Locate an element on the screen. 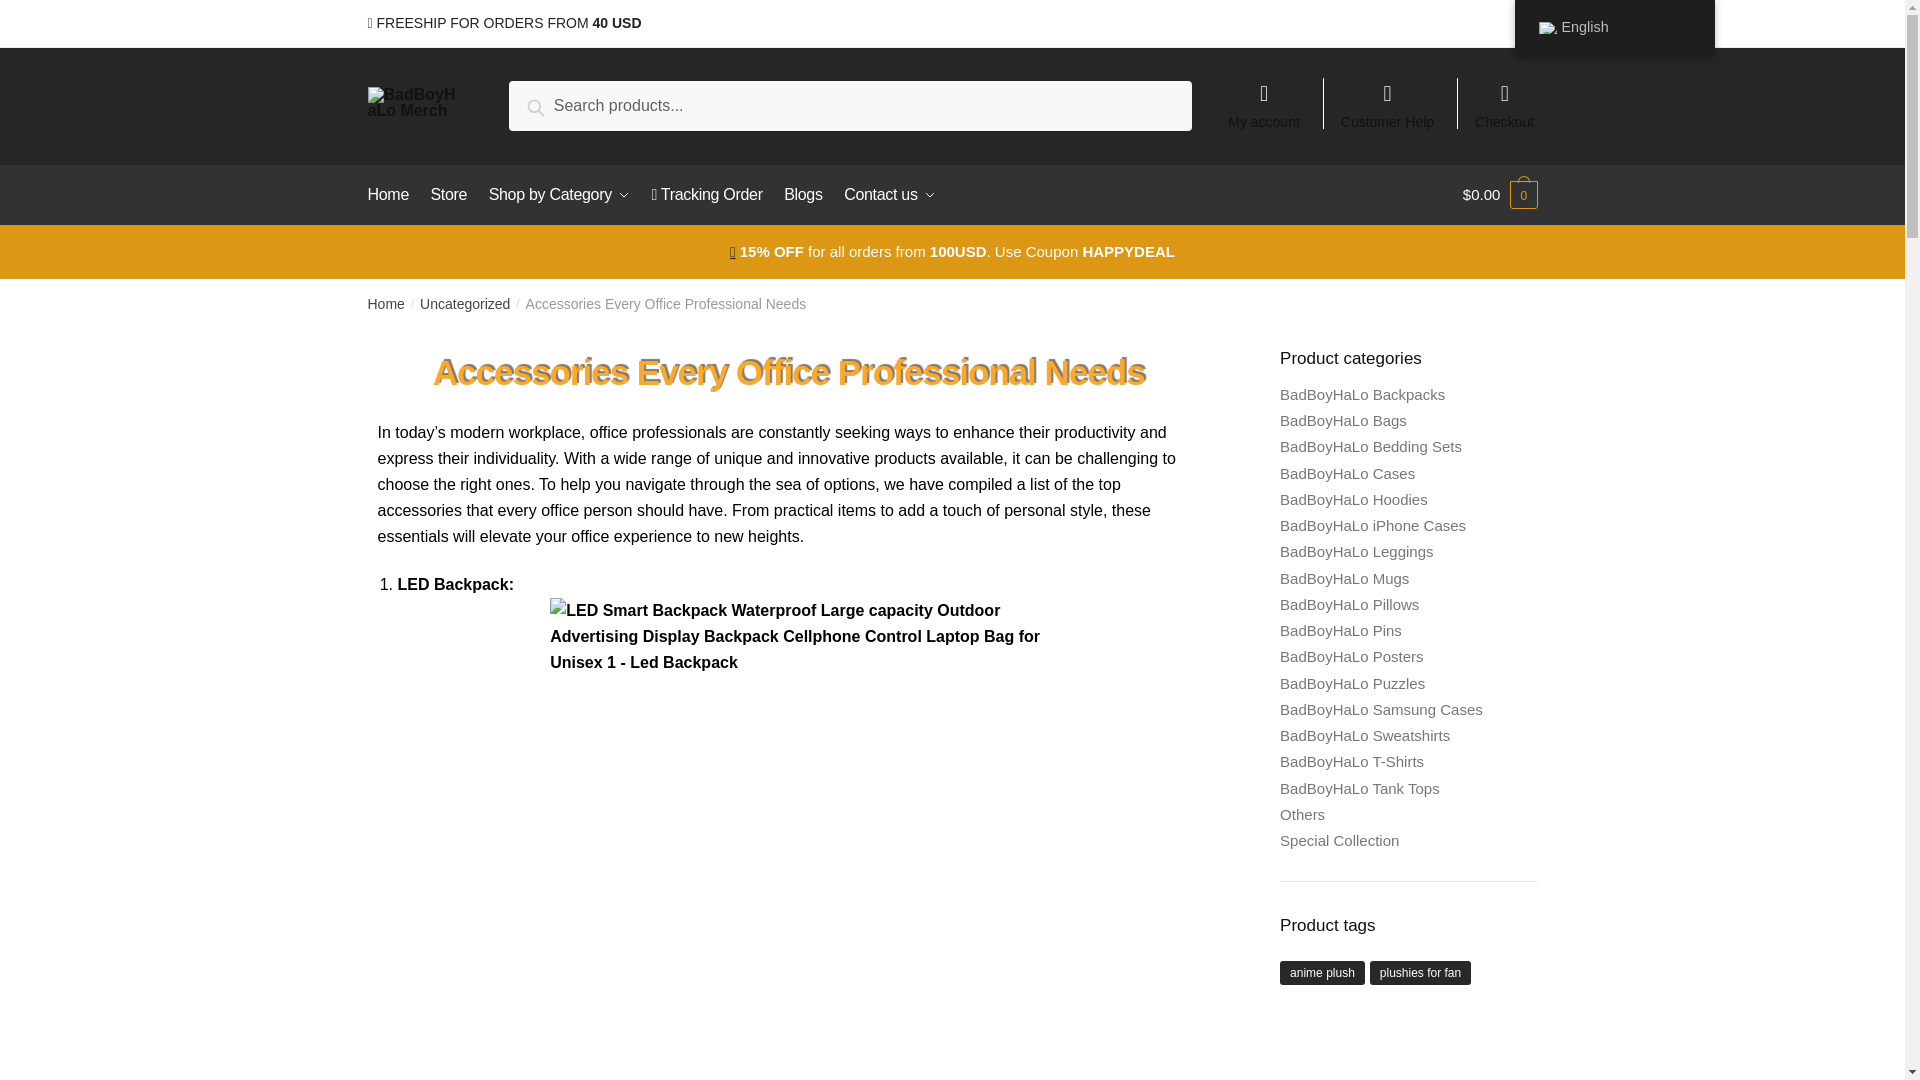 This screenshot has width=1920, height=1080. Search is located at coordinates (558, 104).